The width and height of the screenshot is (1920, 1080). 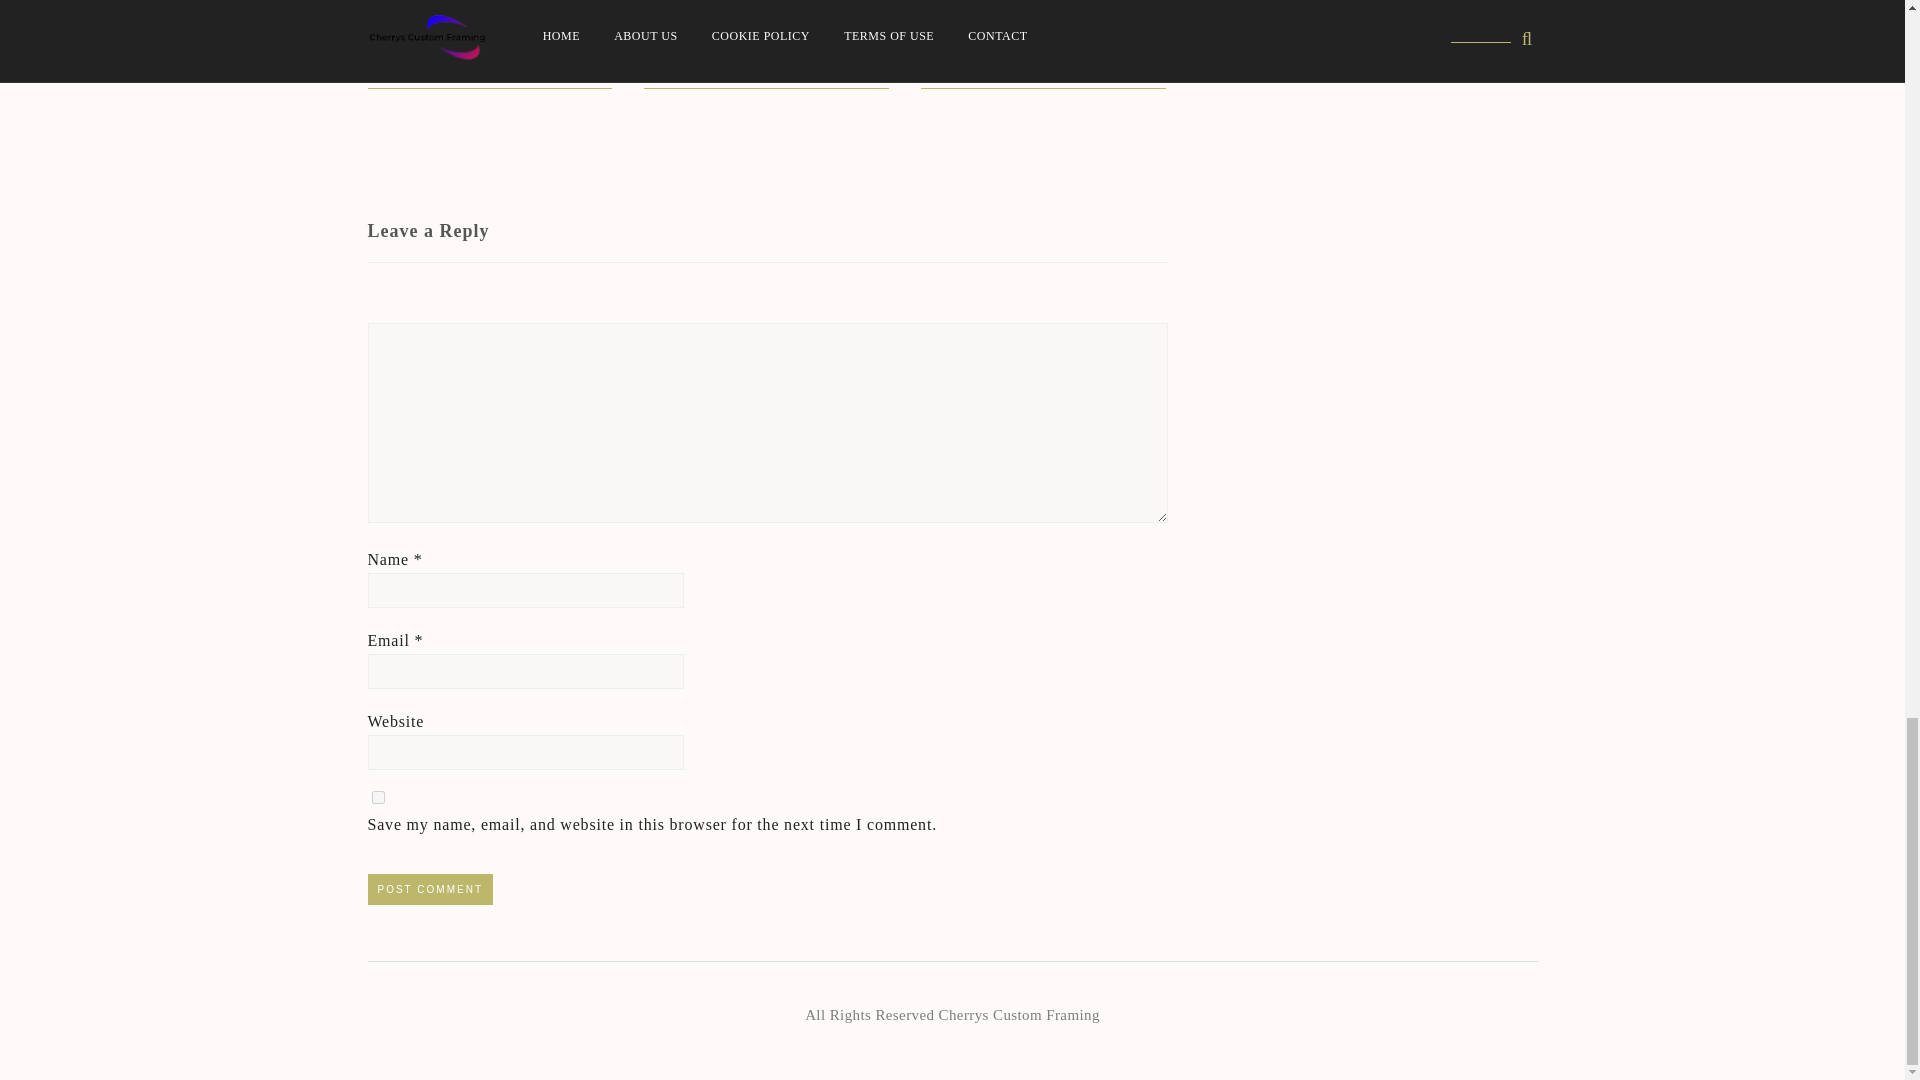 I want to click on Post Comment, so click(x=430, y=889).